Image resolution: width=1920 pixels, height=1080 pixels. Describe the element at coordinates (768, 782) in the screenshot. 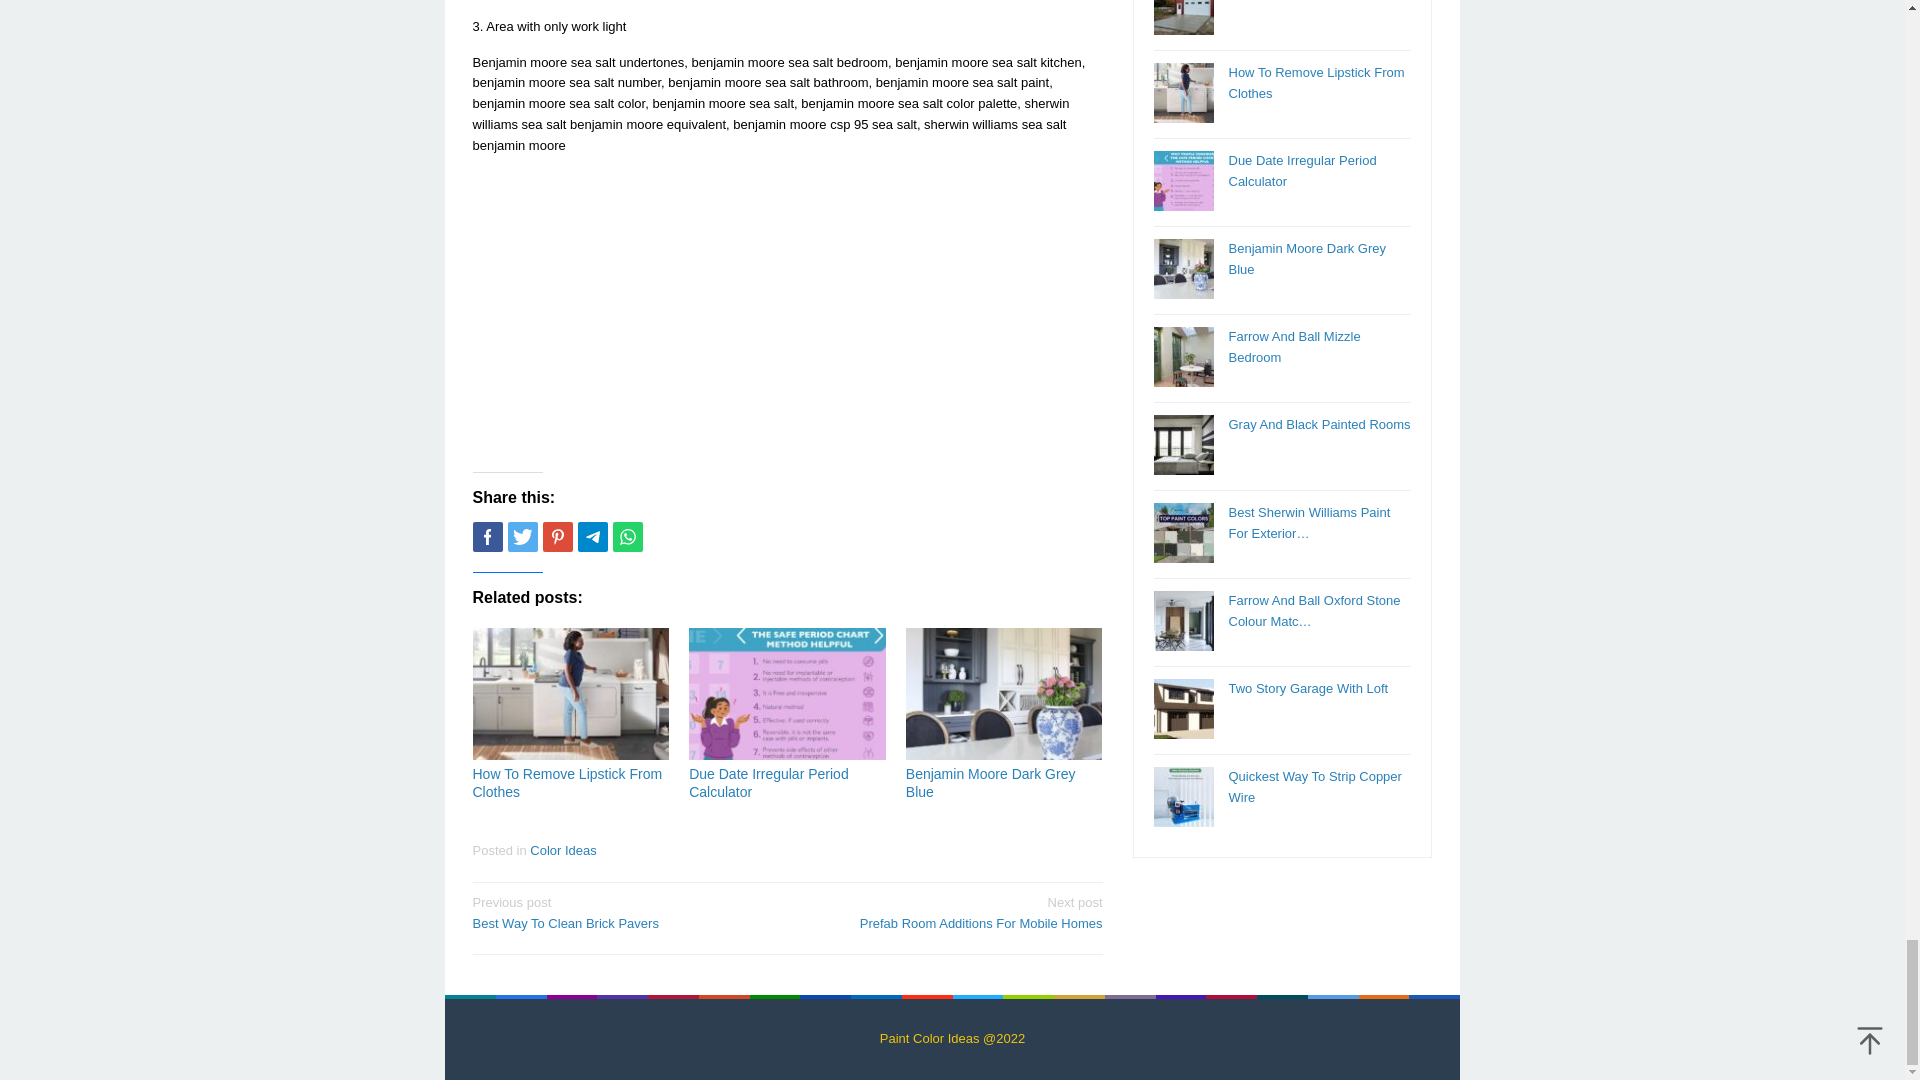

I see `Color Ideas` at that location.